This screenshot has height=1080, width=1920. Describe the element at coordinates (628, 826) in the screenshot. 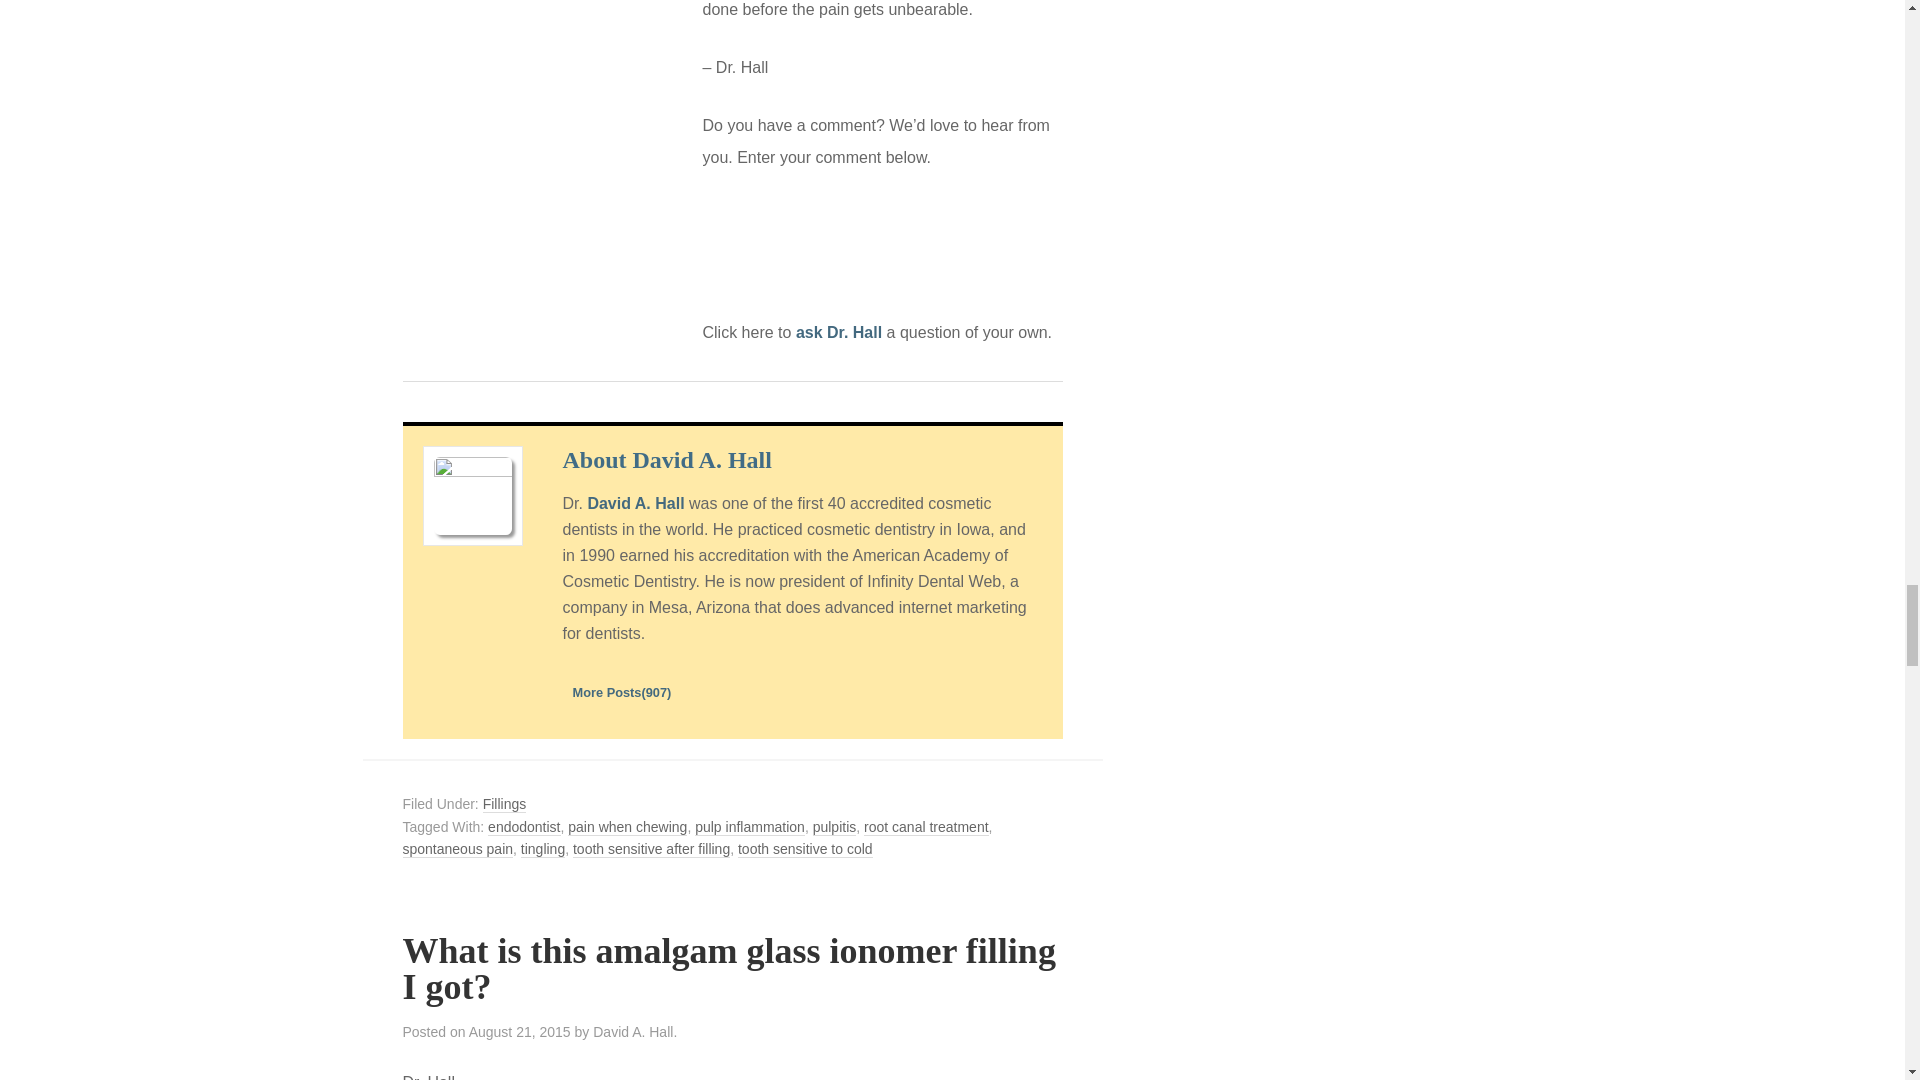

I see `pain when chewing` at that location.